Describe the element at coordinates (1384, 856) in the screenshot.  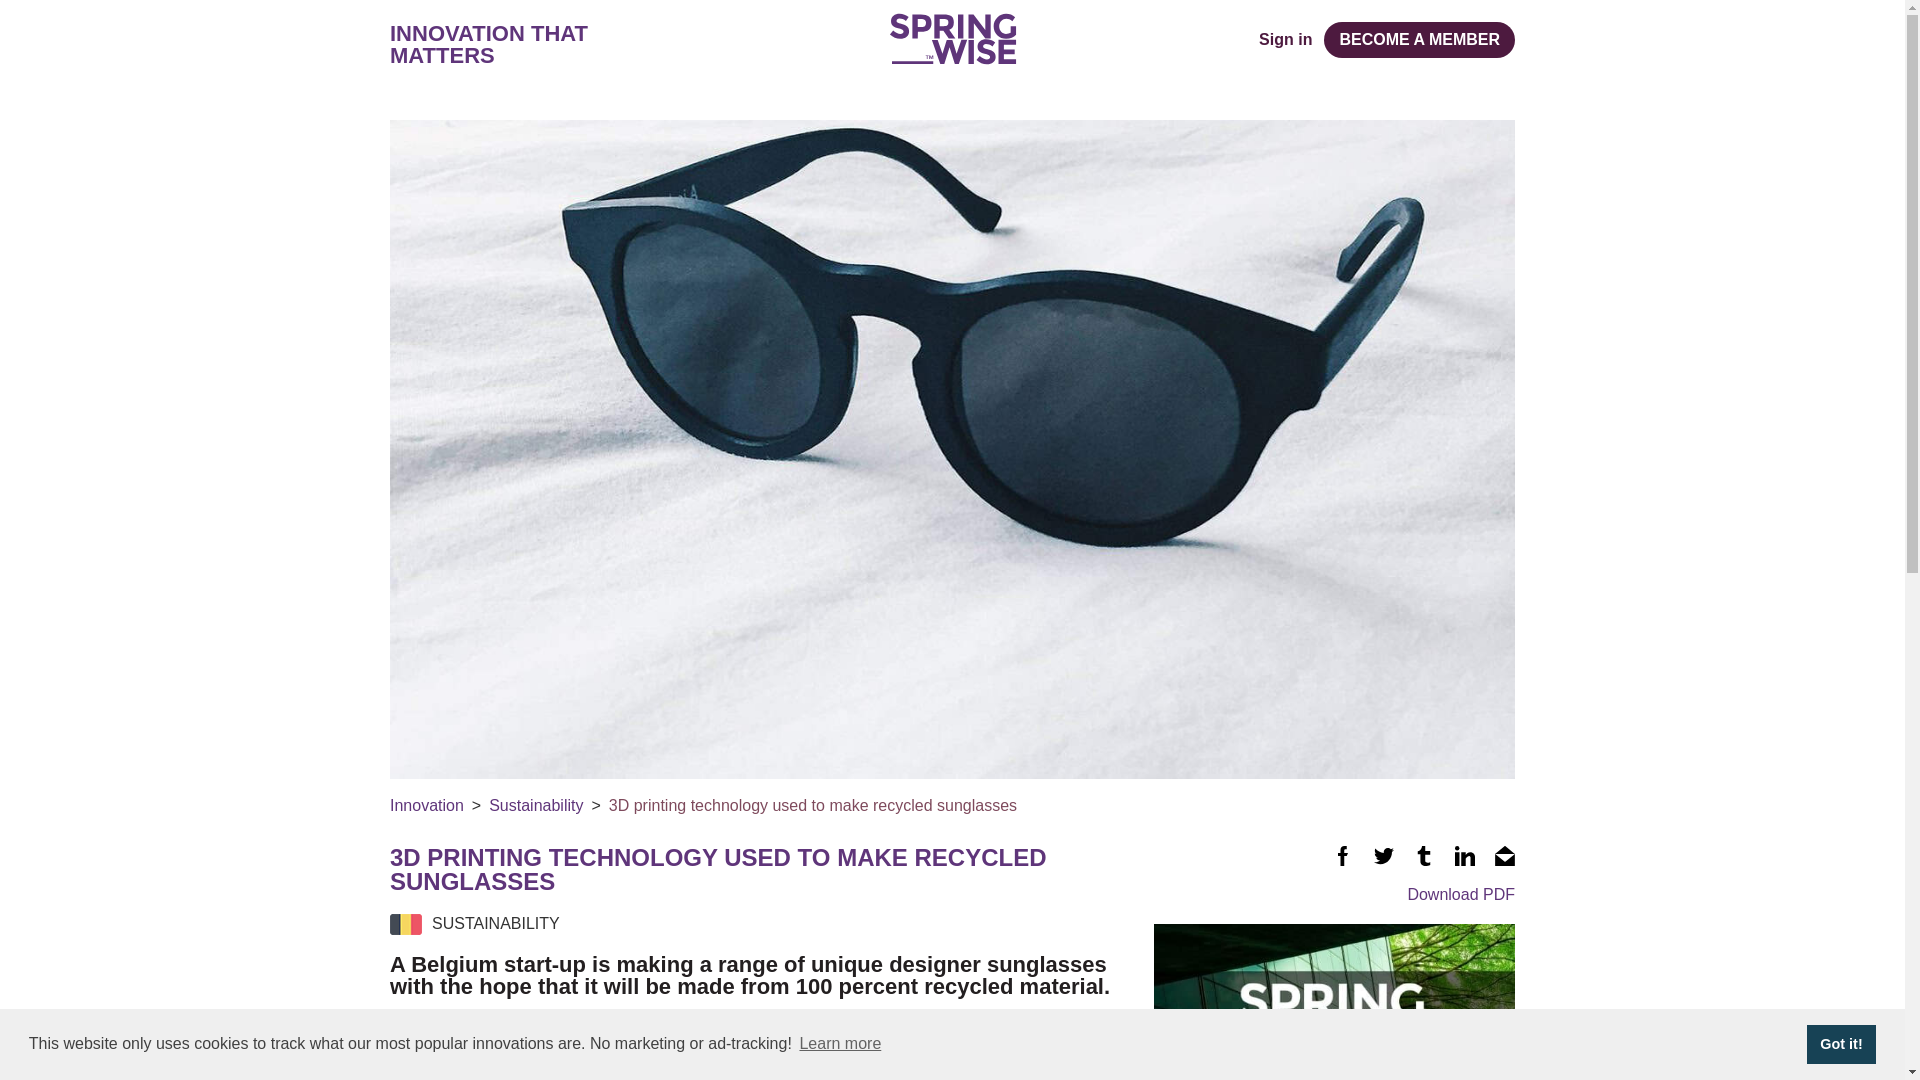
I see `Twitter` at that location.